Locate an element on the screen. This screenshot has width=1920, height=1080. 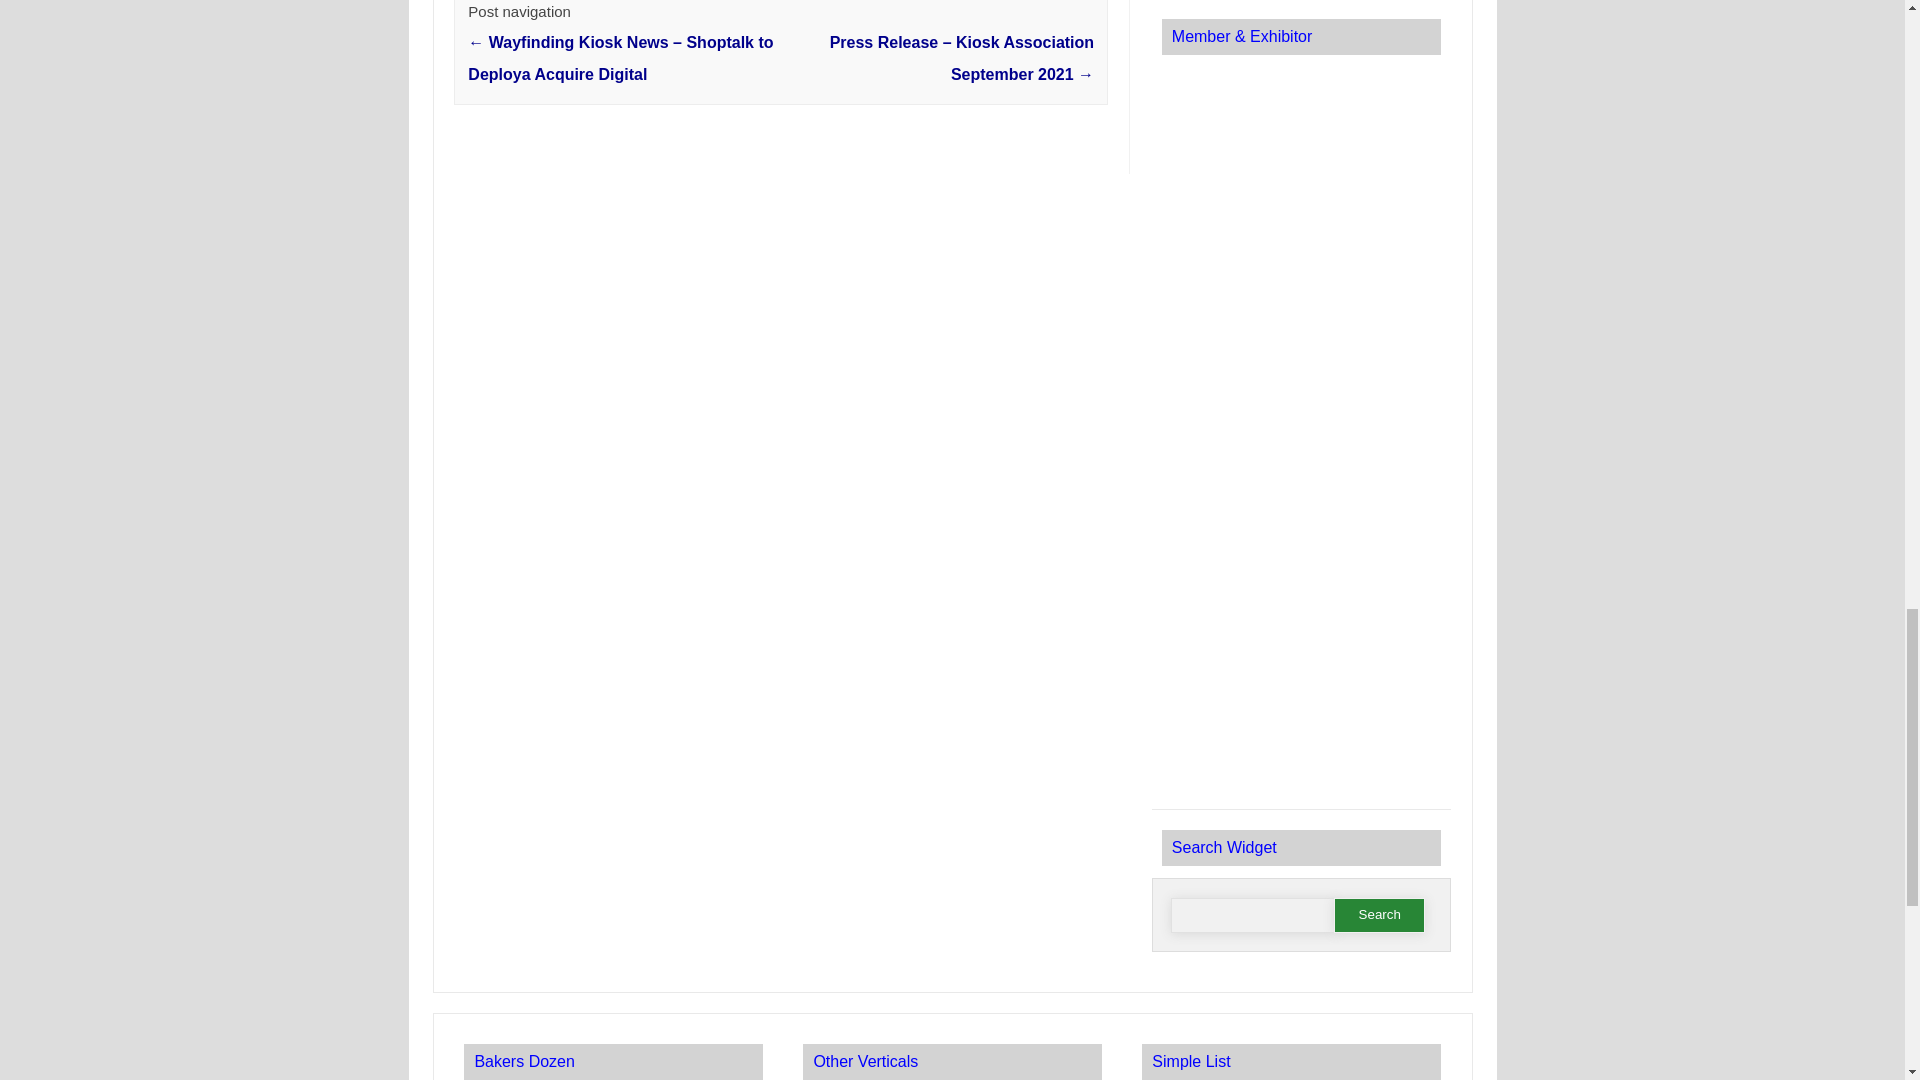
IAAPA Tradeshow kiosk is located at coordinates (1300, 396).